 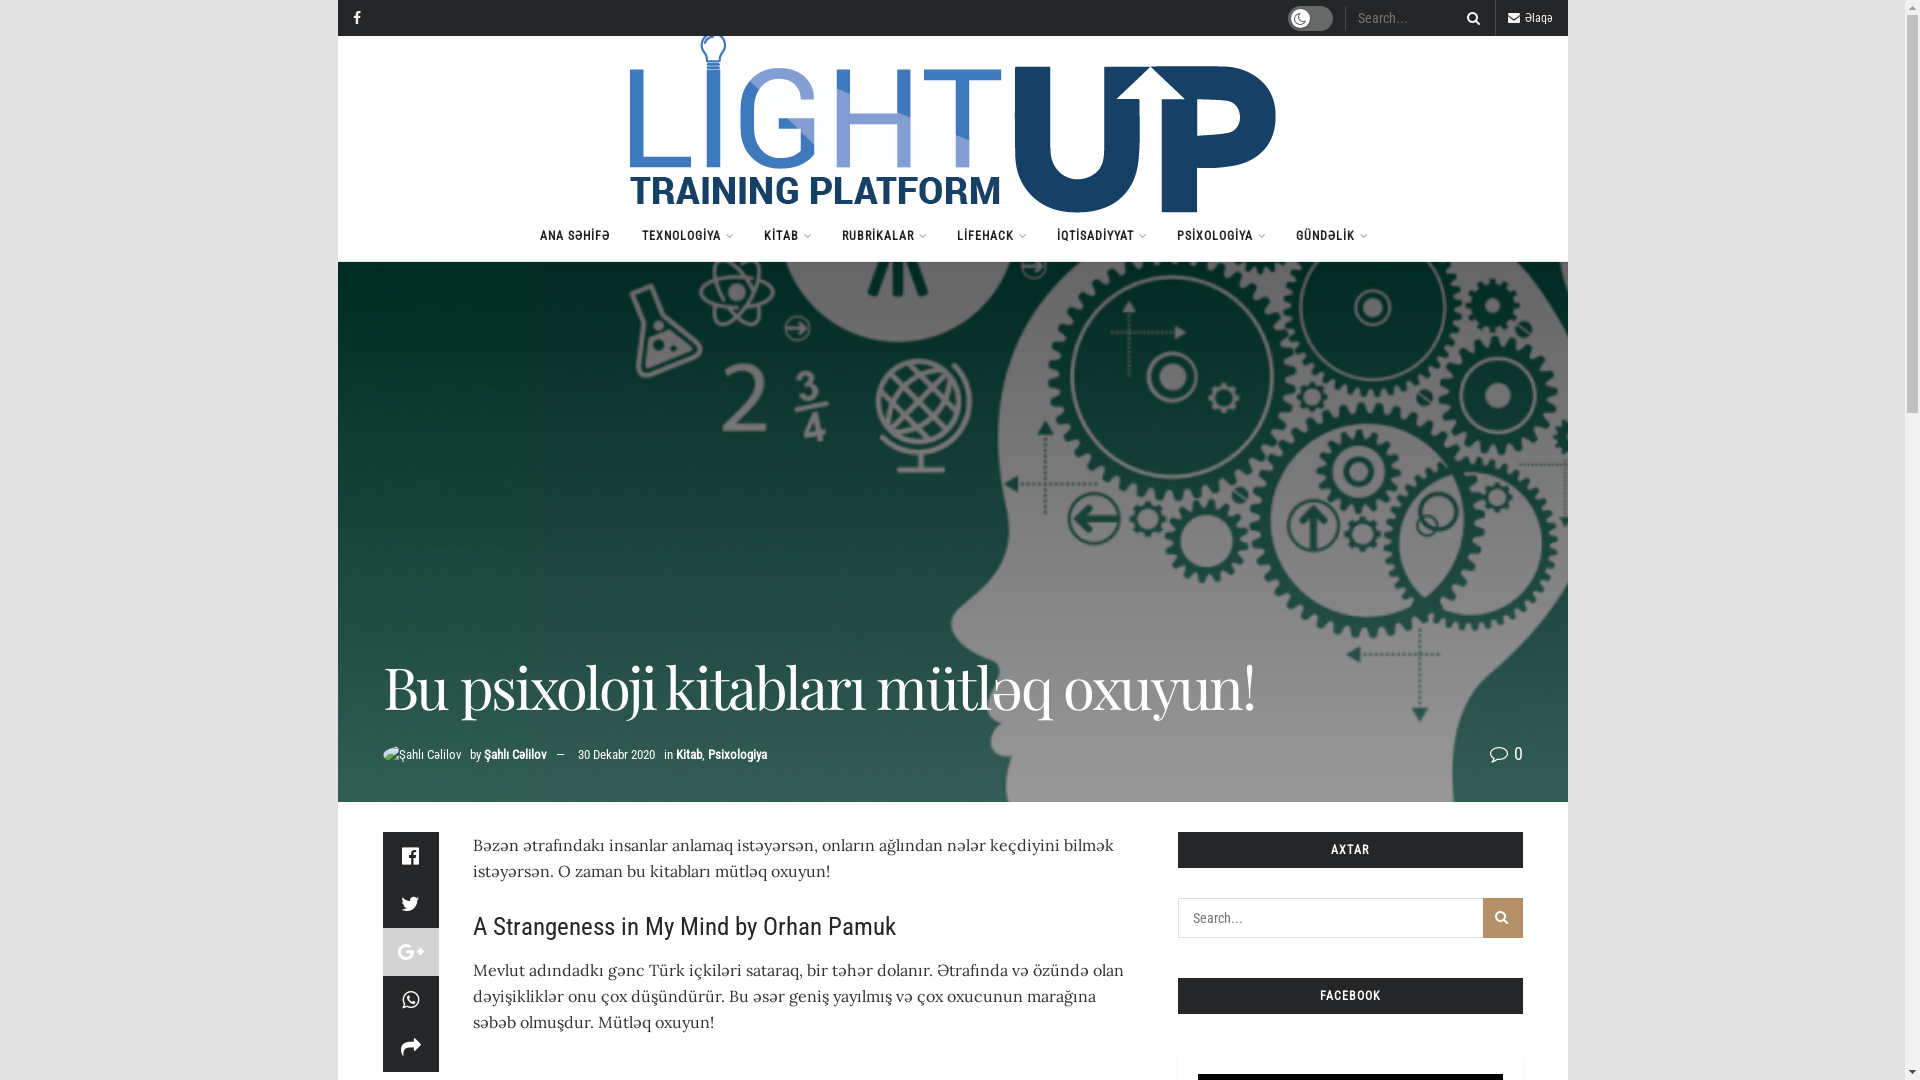 I want to click on Psixologiya, so click(x=738, y=754).